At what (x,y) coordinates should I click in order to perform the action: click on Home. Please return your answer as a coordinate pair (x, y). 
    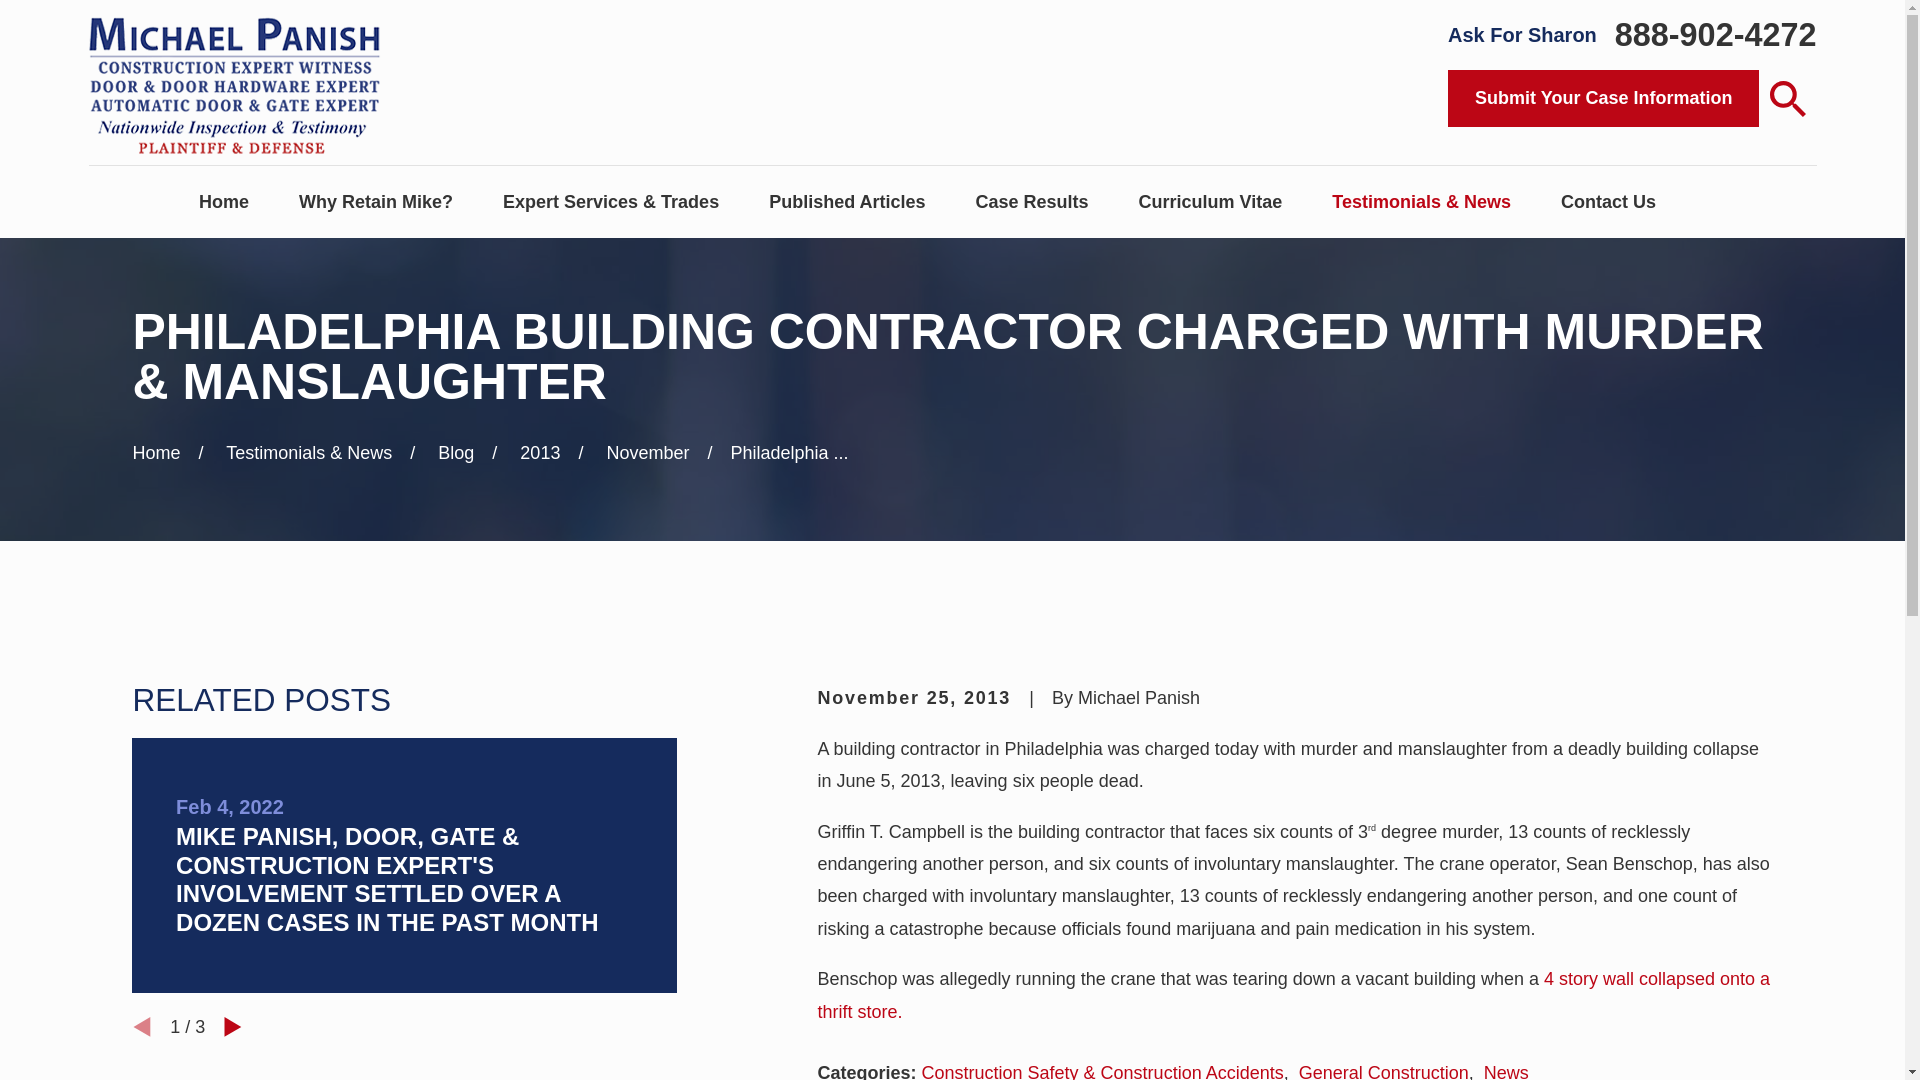
    Looking at the image, I should click on (224, 202).